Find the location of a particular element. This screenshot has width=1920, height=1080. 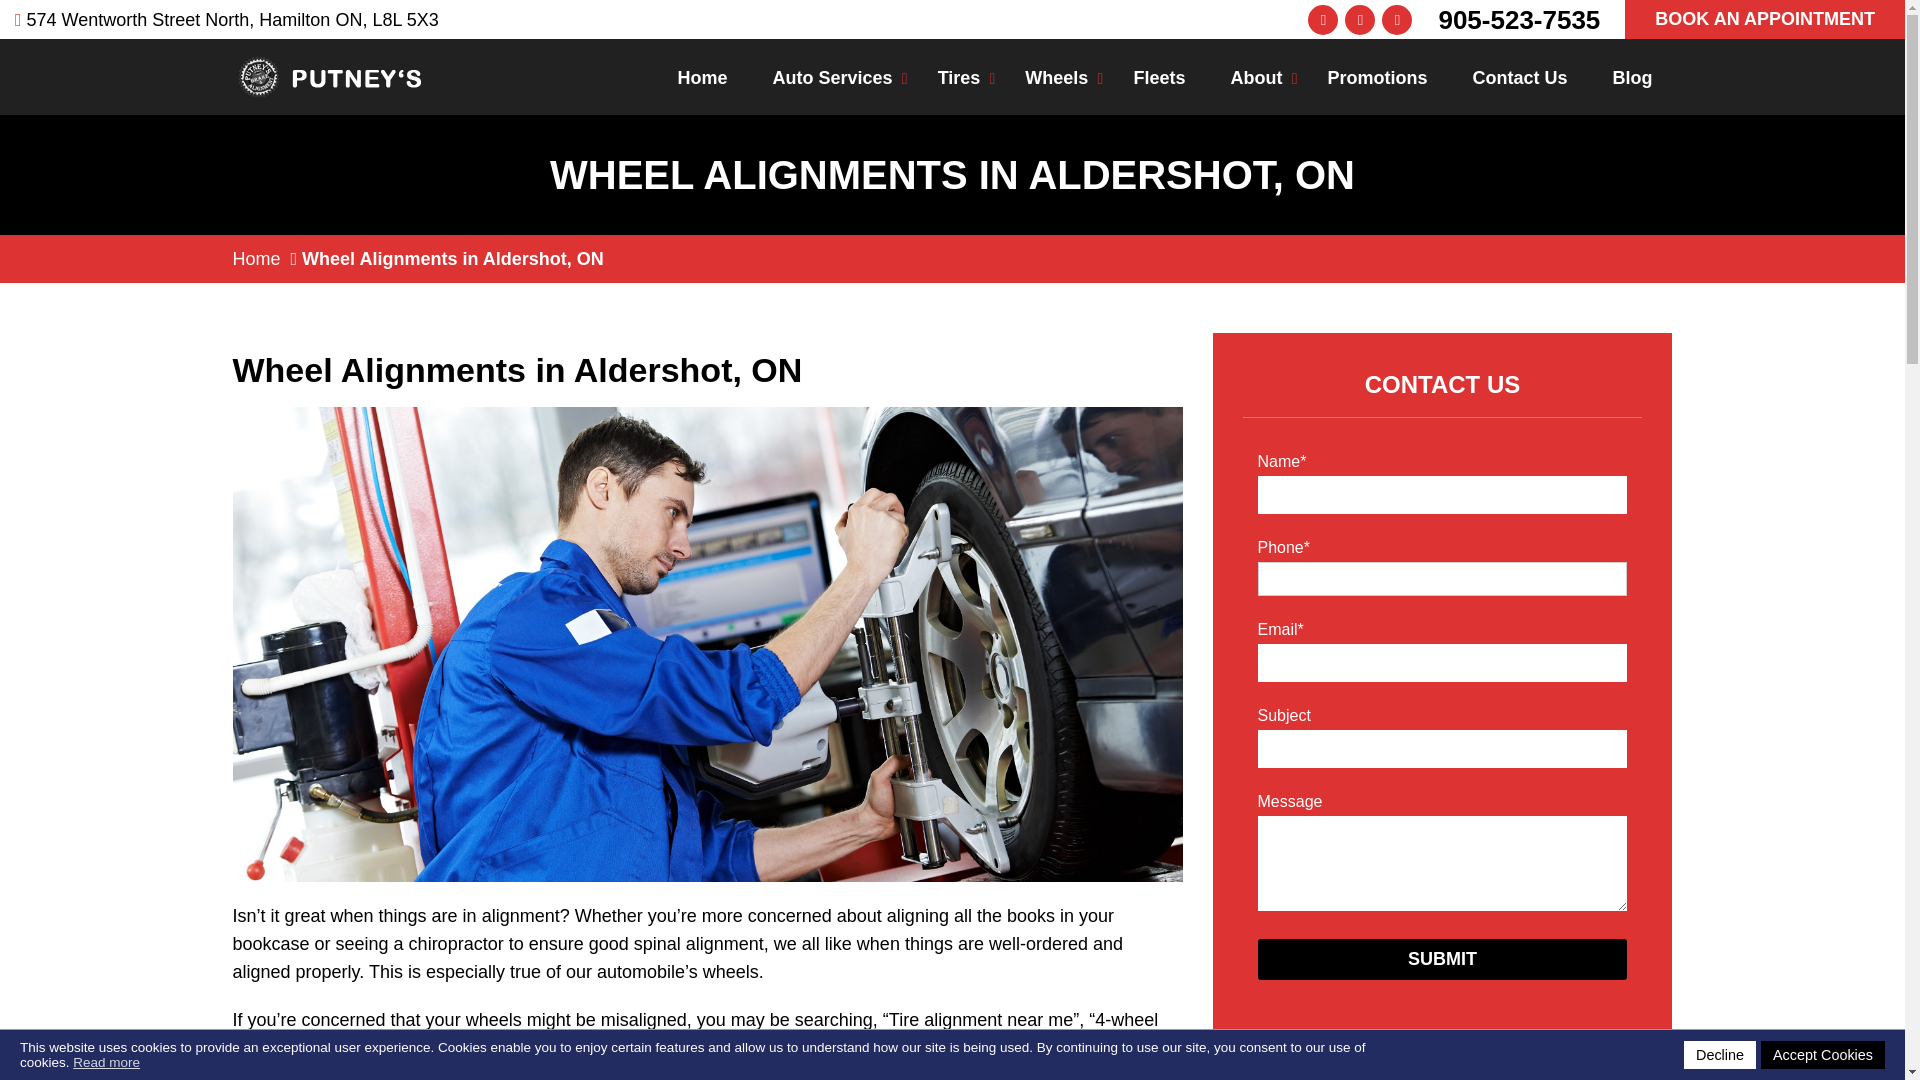

Home is located at coordinates (703, 77).